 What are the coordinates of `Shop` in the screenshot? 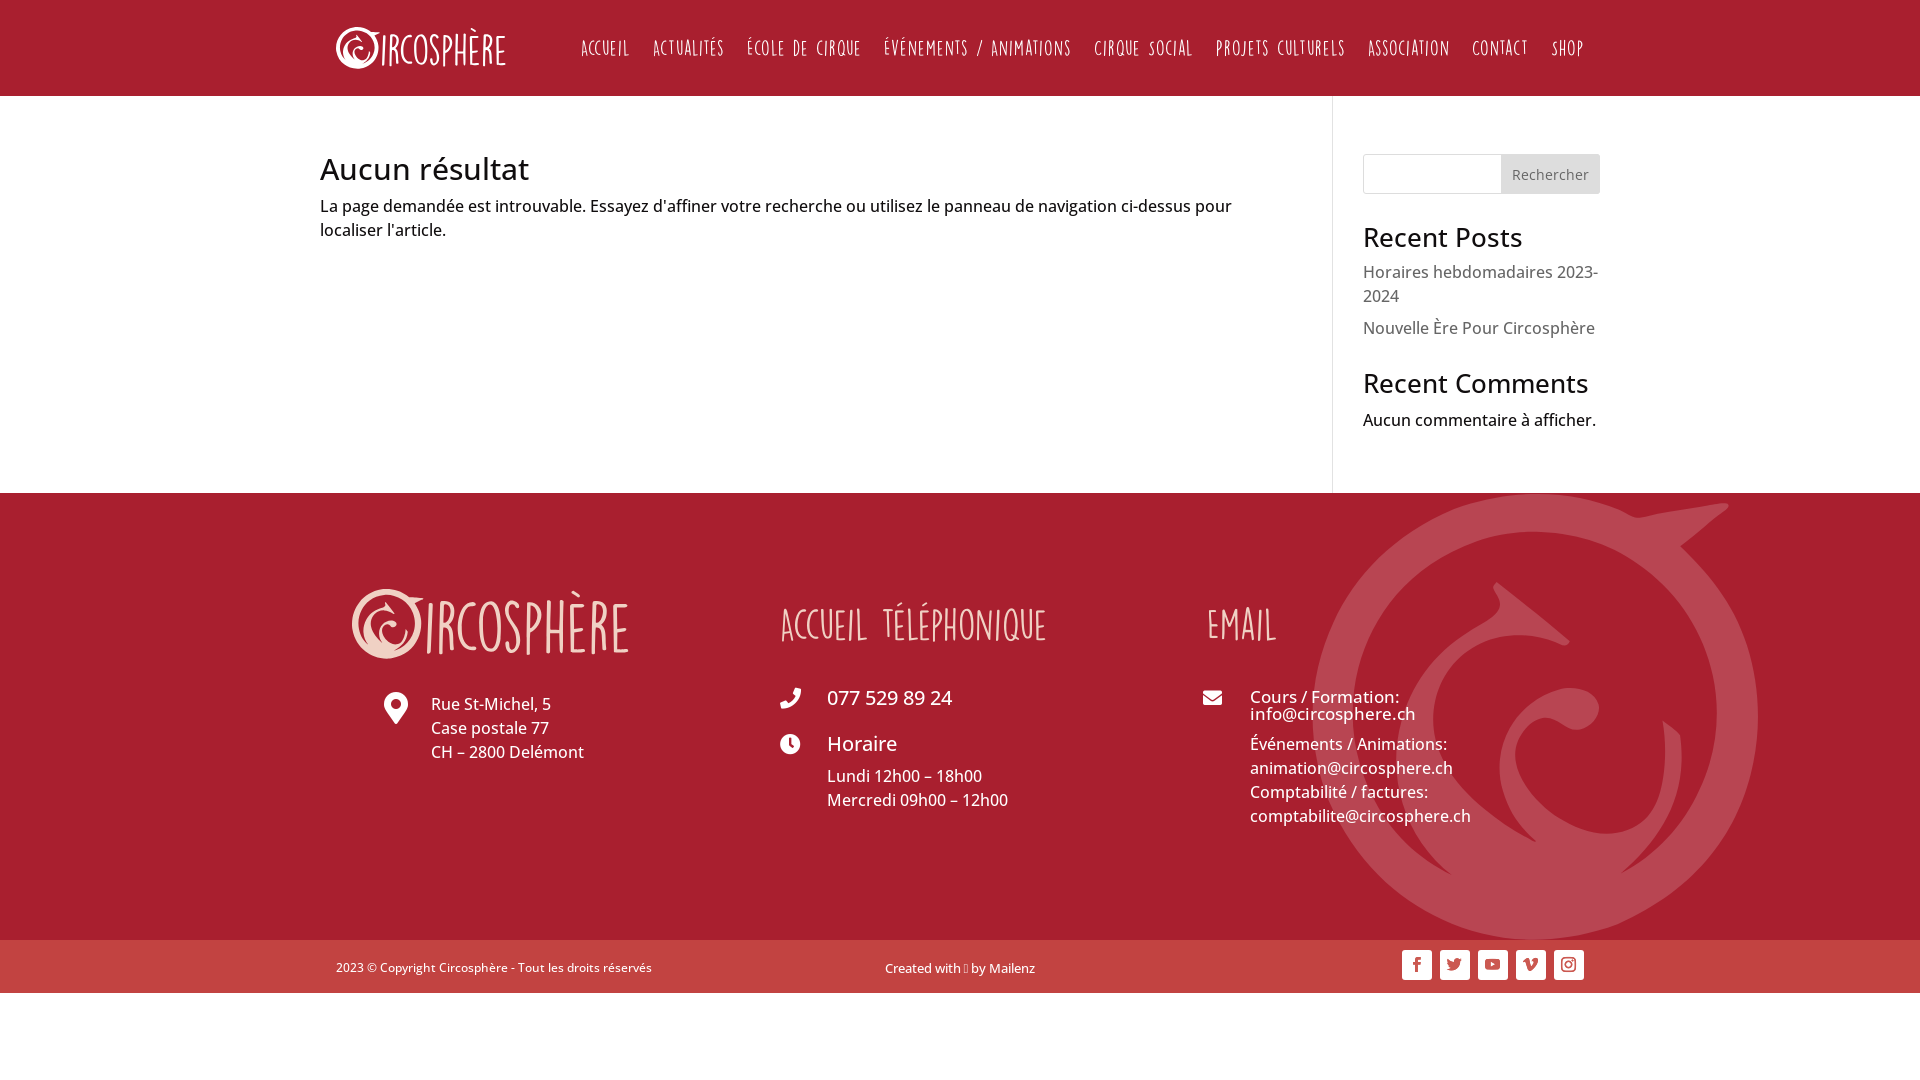 It's located at (1568, 48).